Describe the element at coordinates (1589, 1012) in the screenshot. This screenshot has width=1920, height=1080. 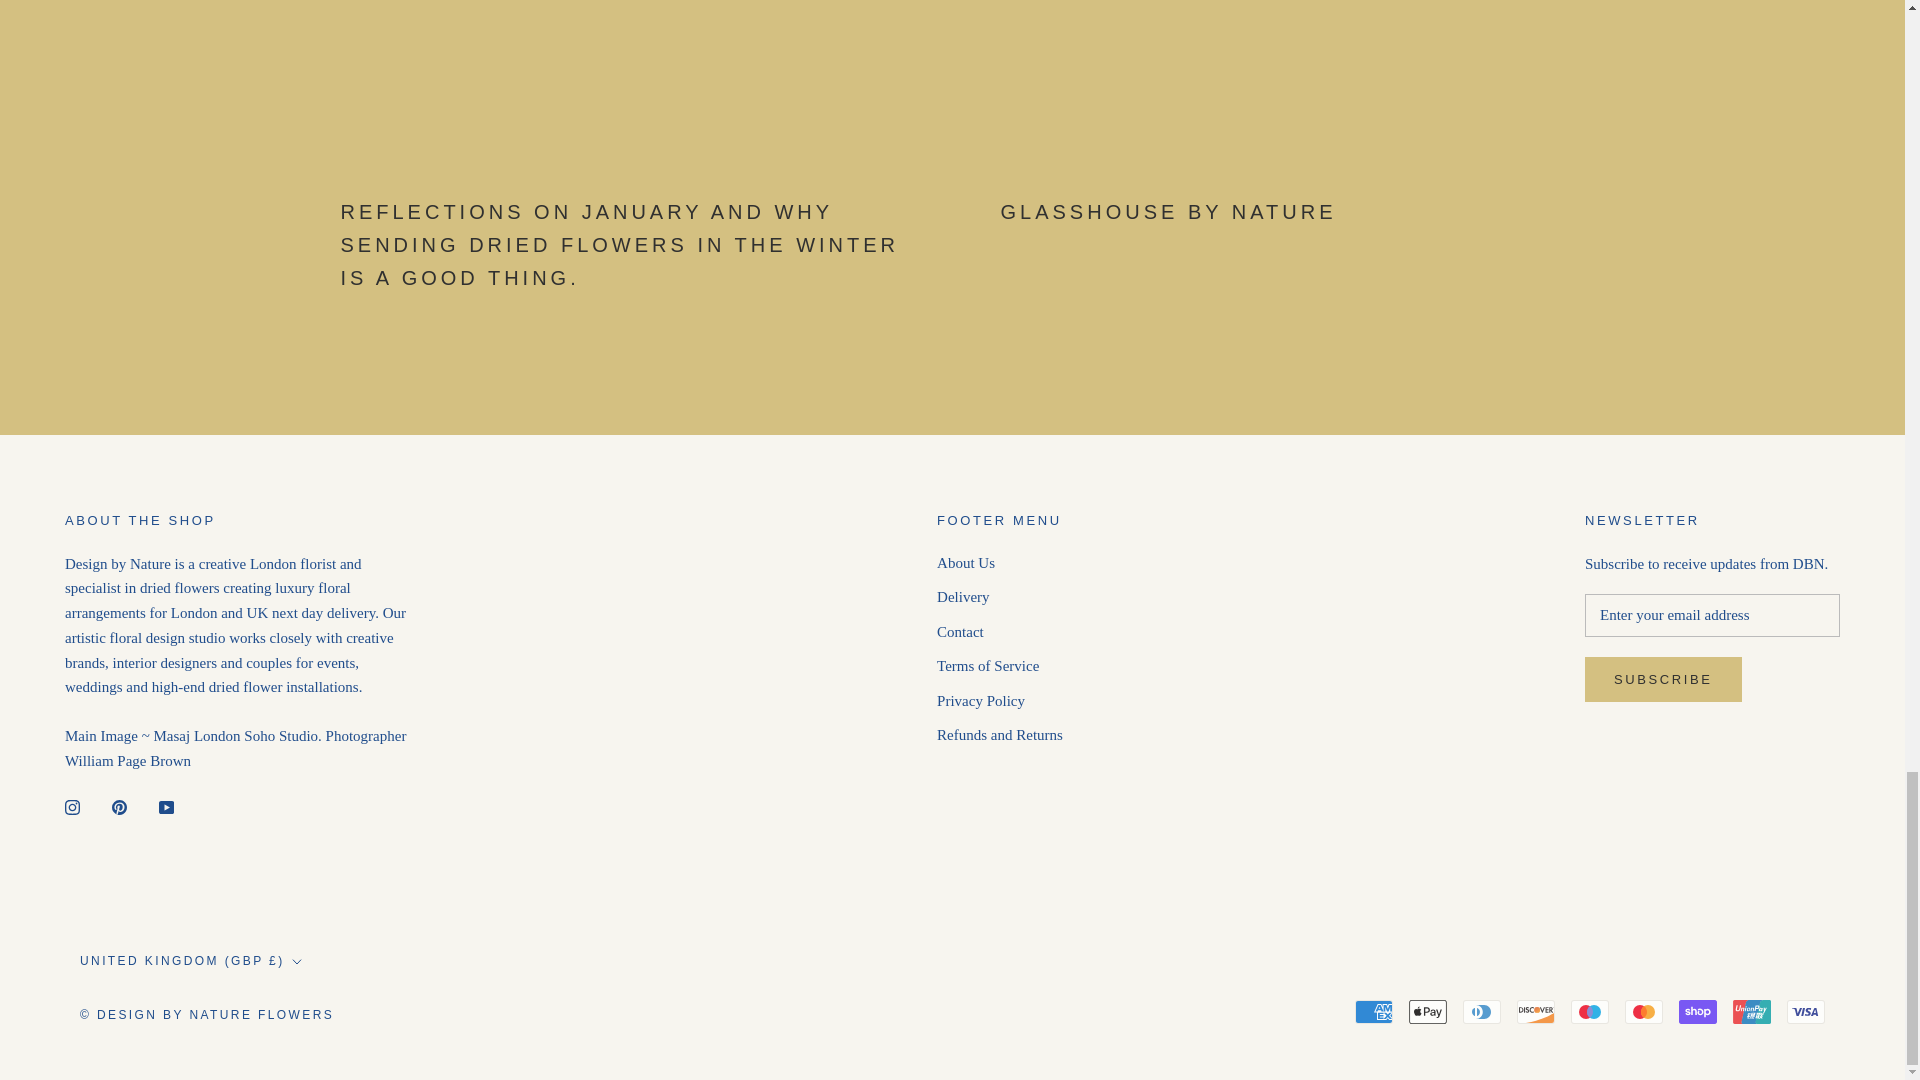
I see `Maestro` at that location.